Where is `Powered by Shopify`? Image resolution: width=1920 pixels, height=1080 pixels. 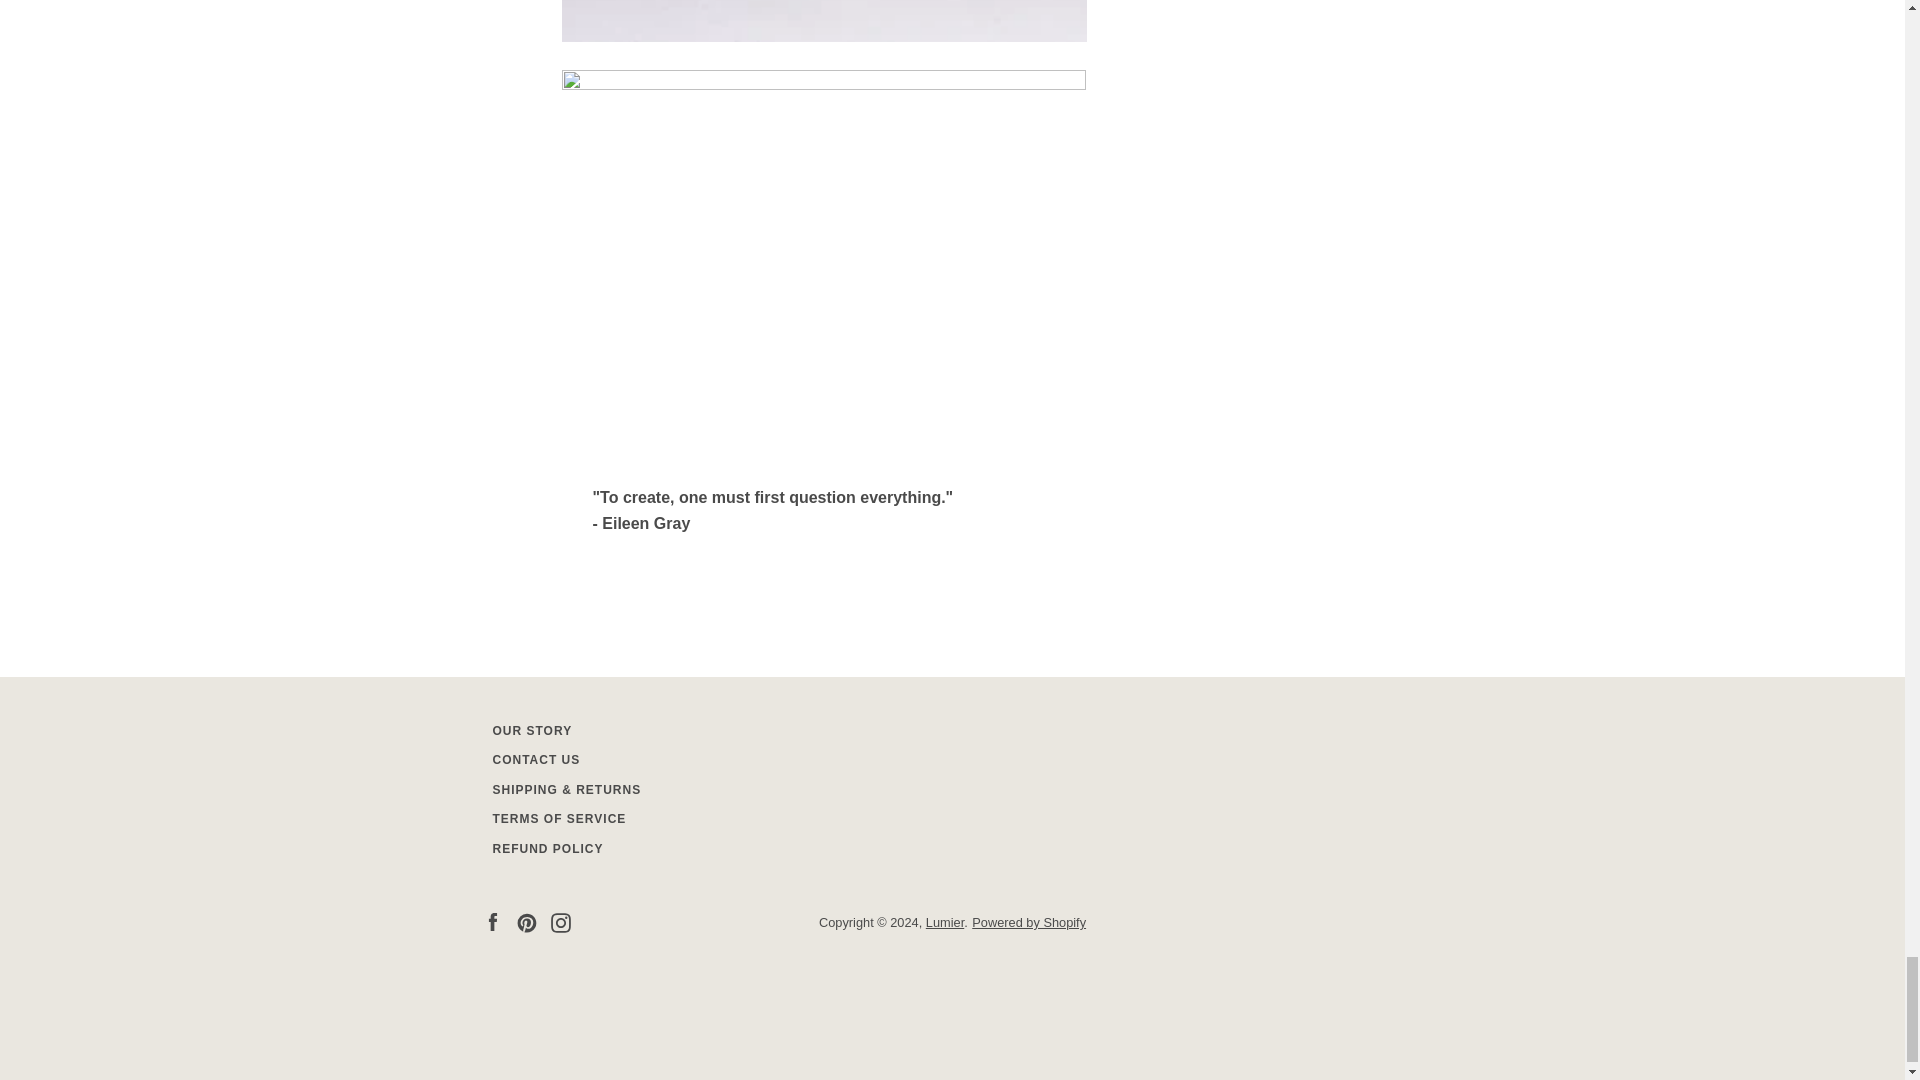
Powered by Shopify is located at coordinates (1028, 922).